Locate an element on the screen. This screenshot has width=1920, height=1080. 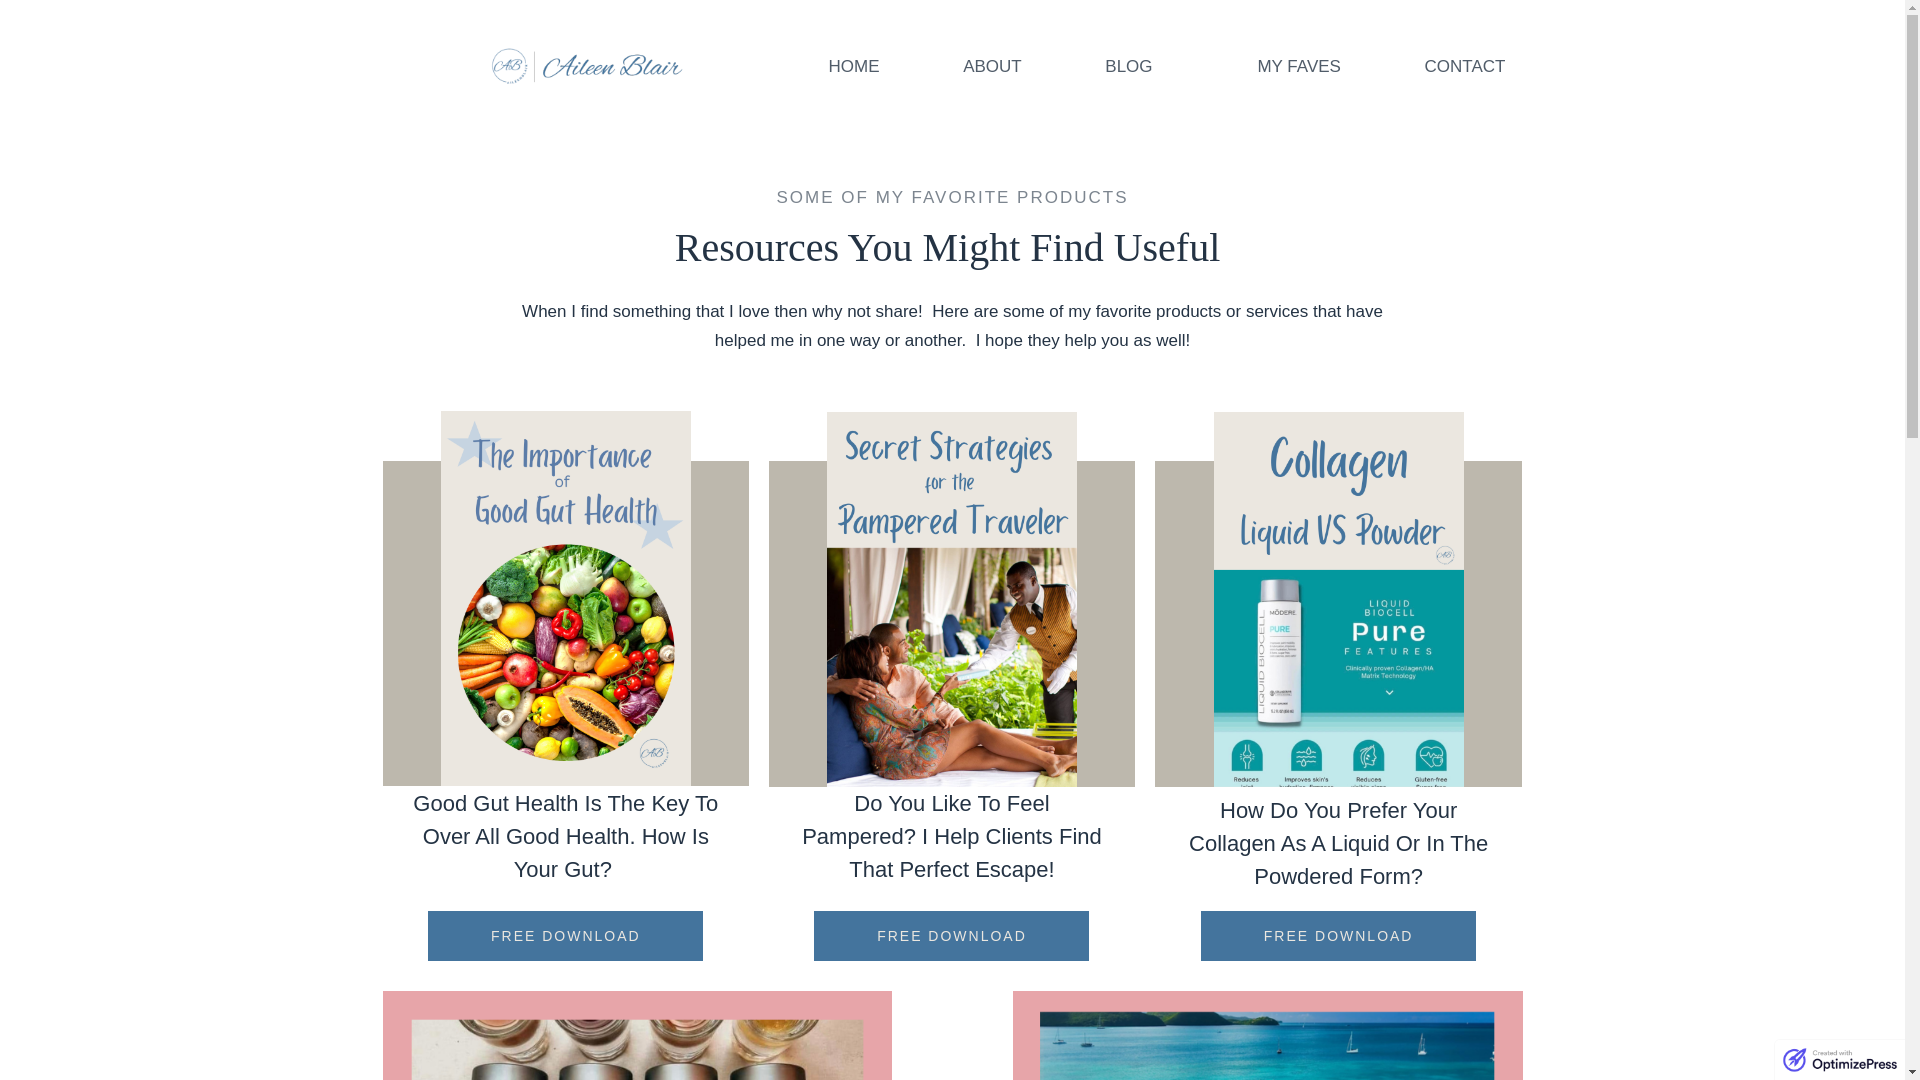
MY FAVES is located at coordinates (1298, 66).